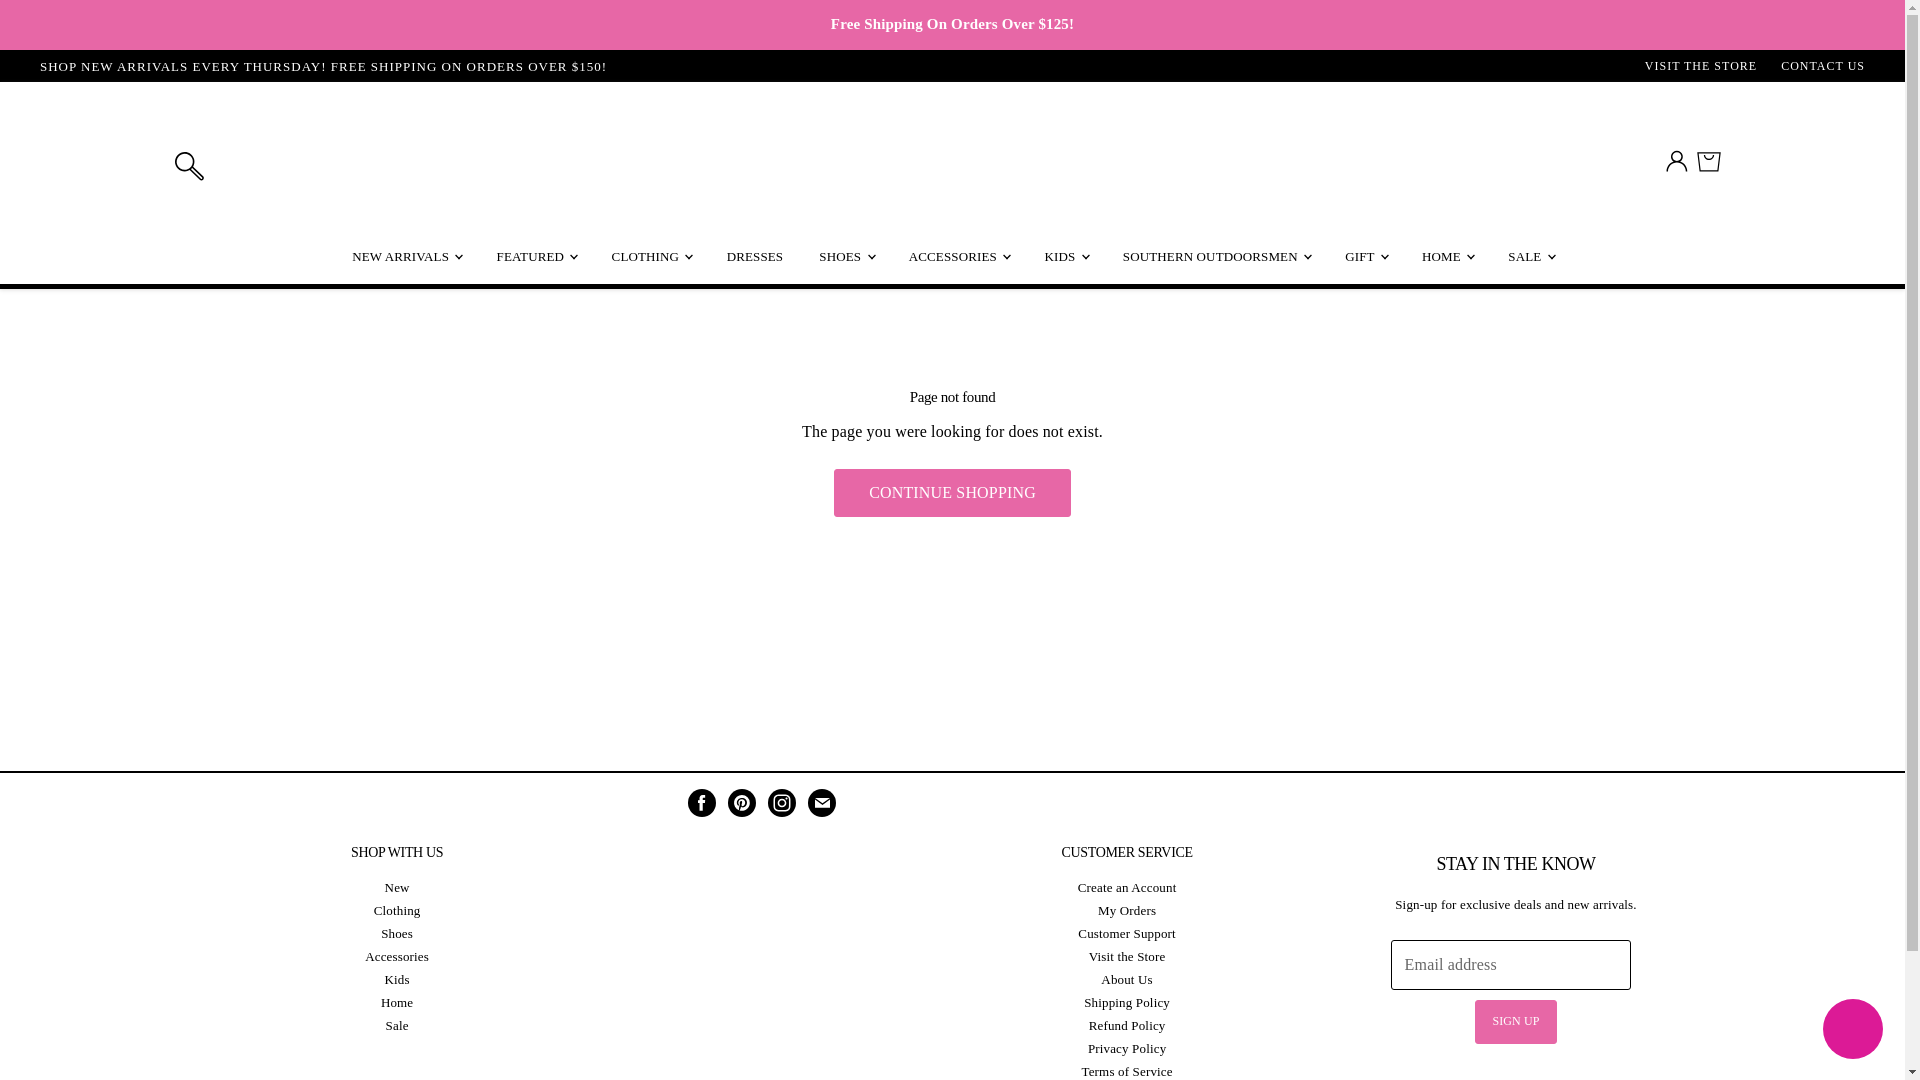 The image size is (1920, 1080). What do you see at coordinates (1852, 1031) in the screenshot?
I see `Shopify online store chat` at bounding box center [1852, 1031].